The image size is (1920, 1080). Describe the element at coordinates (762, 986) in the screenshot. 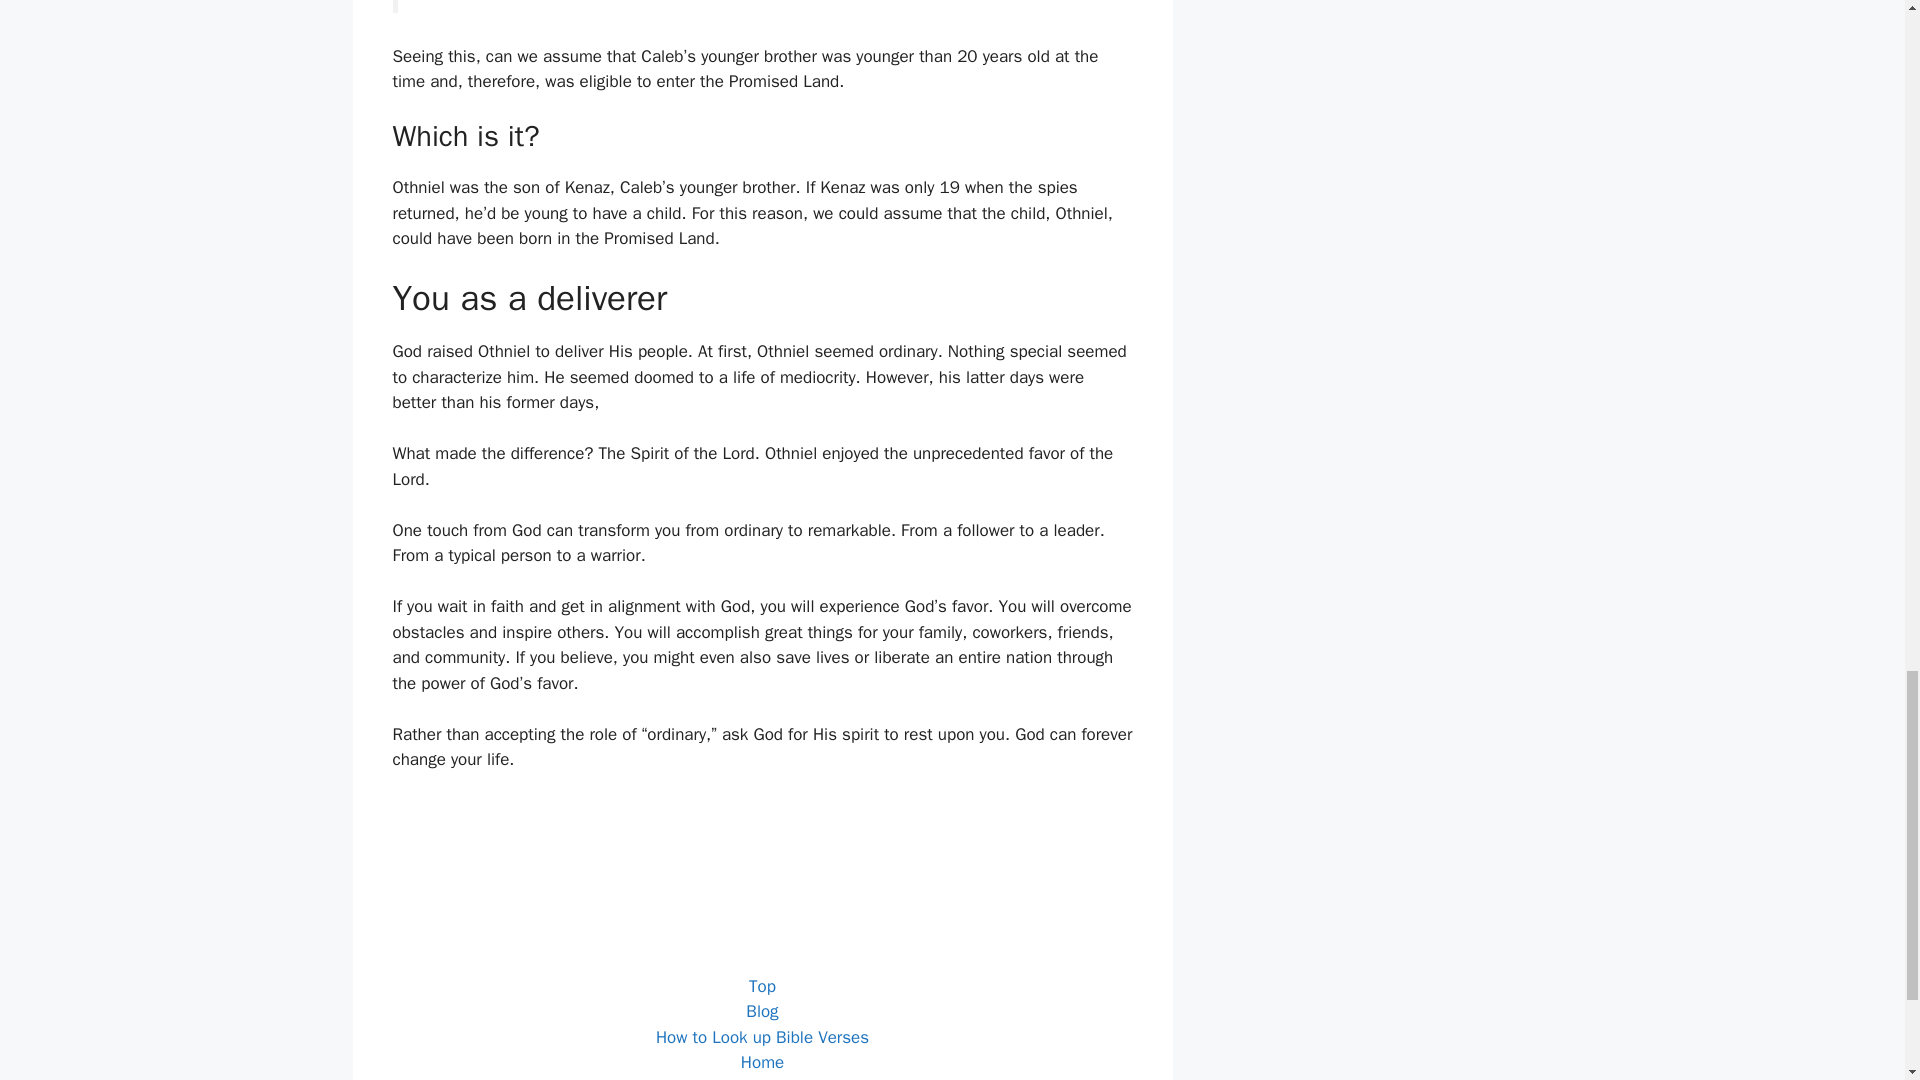

I see `Top` at that location.